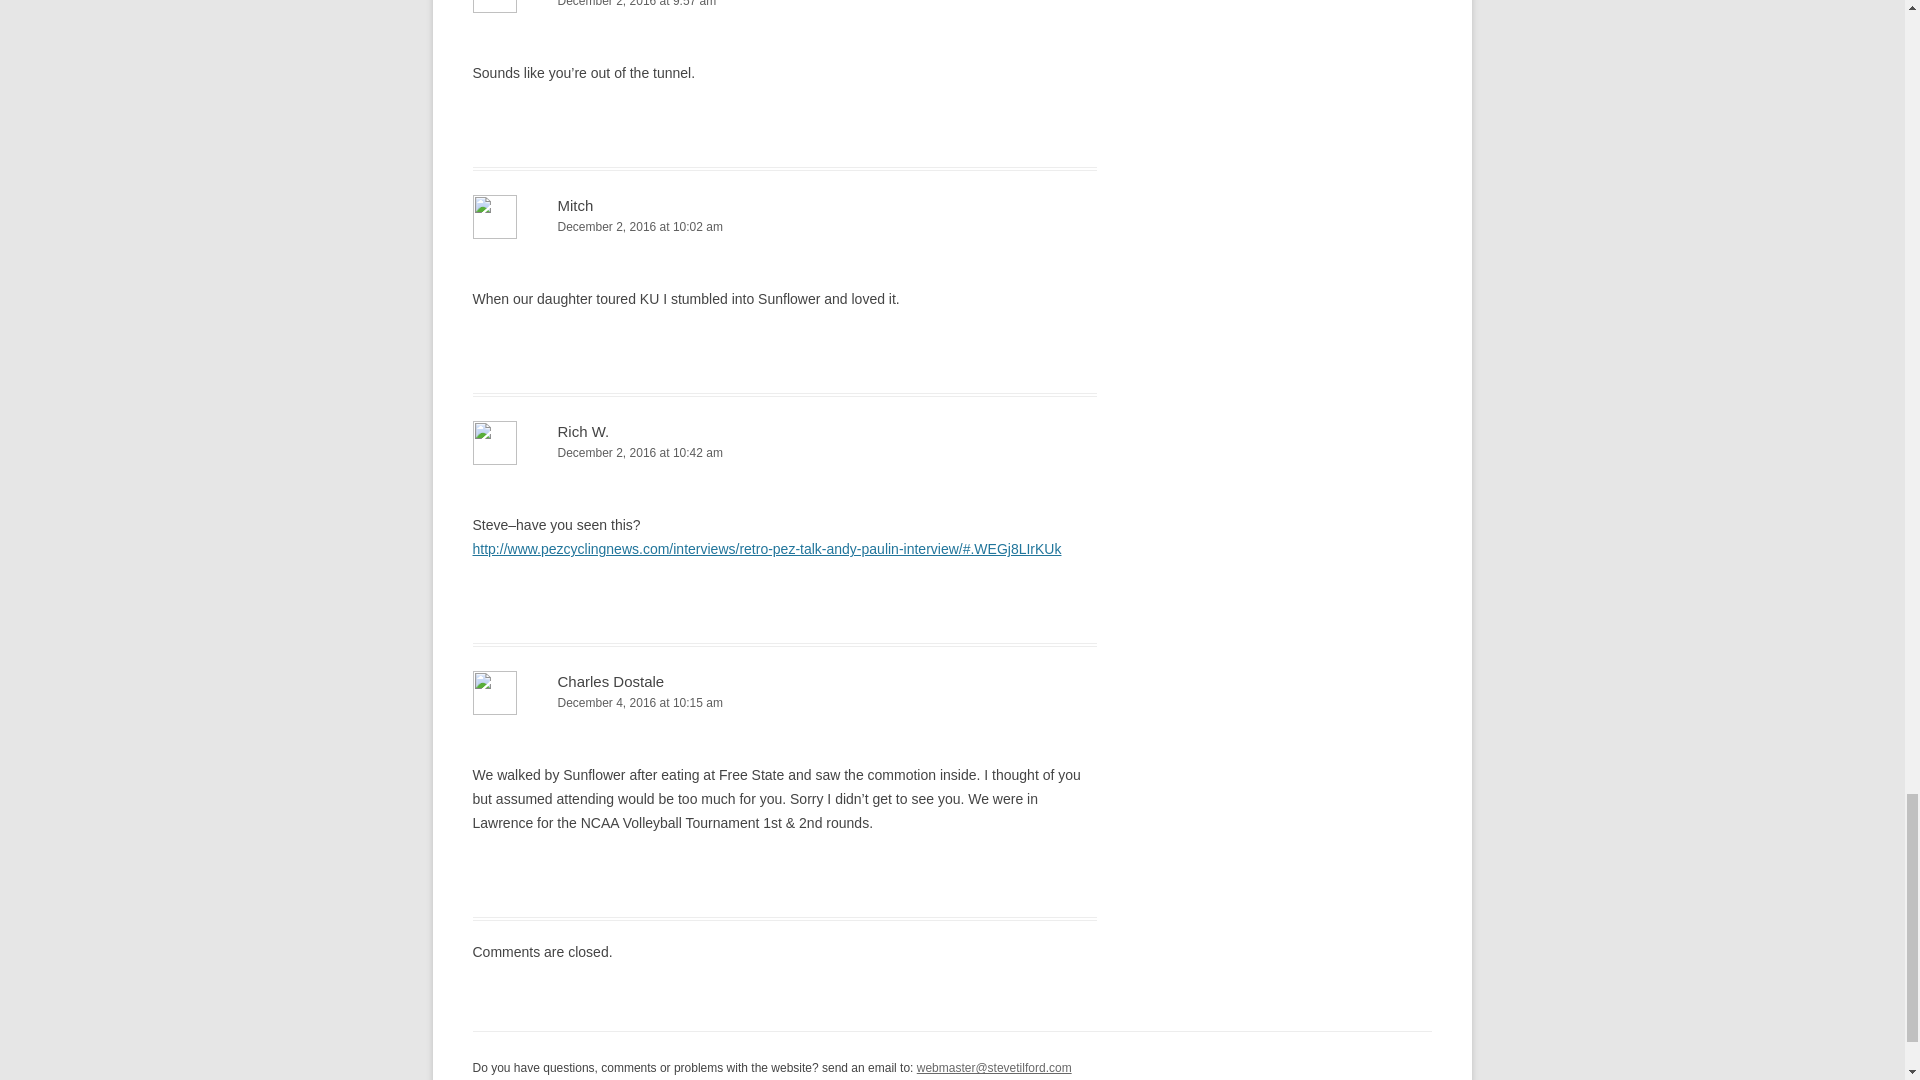 The width and height of the screenshot is (1920, 1080). What do you see at coordinates (784, 227) in the screenshot?
I see `December 2, 2016 at 10:02 am` at bounding box center [784, 227].